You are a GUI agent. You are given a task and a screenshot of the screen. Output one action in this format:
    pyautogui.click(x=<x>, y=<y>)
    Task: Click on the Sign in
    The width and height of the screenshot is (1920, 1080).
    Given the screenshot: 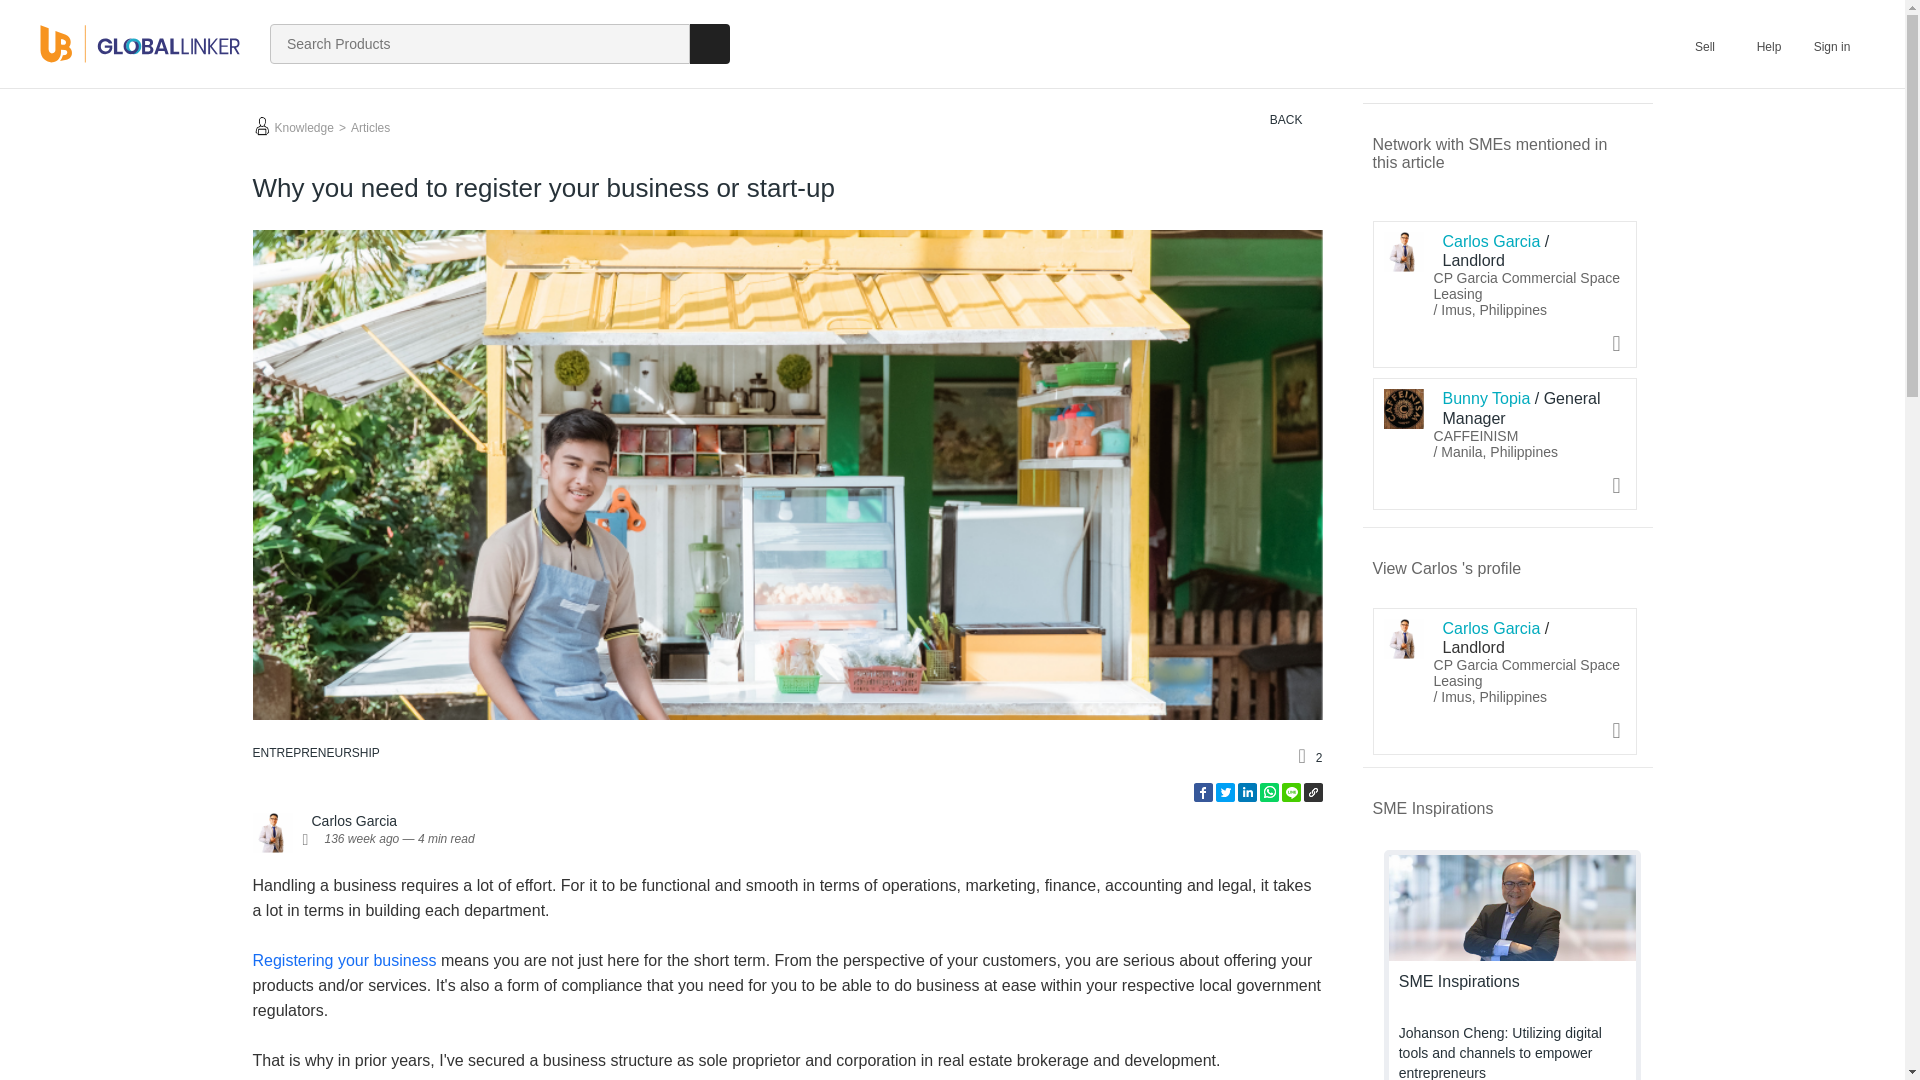 What is the action you would take?
    pyautogui.click(x=1832, y=43)
    